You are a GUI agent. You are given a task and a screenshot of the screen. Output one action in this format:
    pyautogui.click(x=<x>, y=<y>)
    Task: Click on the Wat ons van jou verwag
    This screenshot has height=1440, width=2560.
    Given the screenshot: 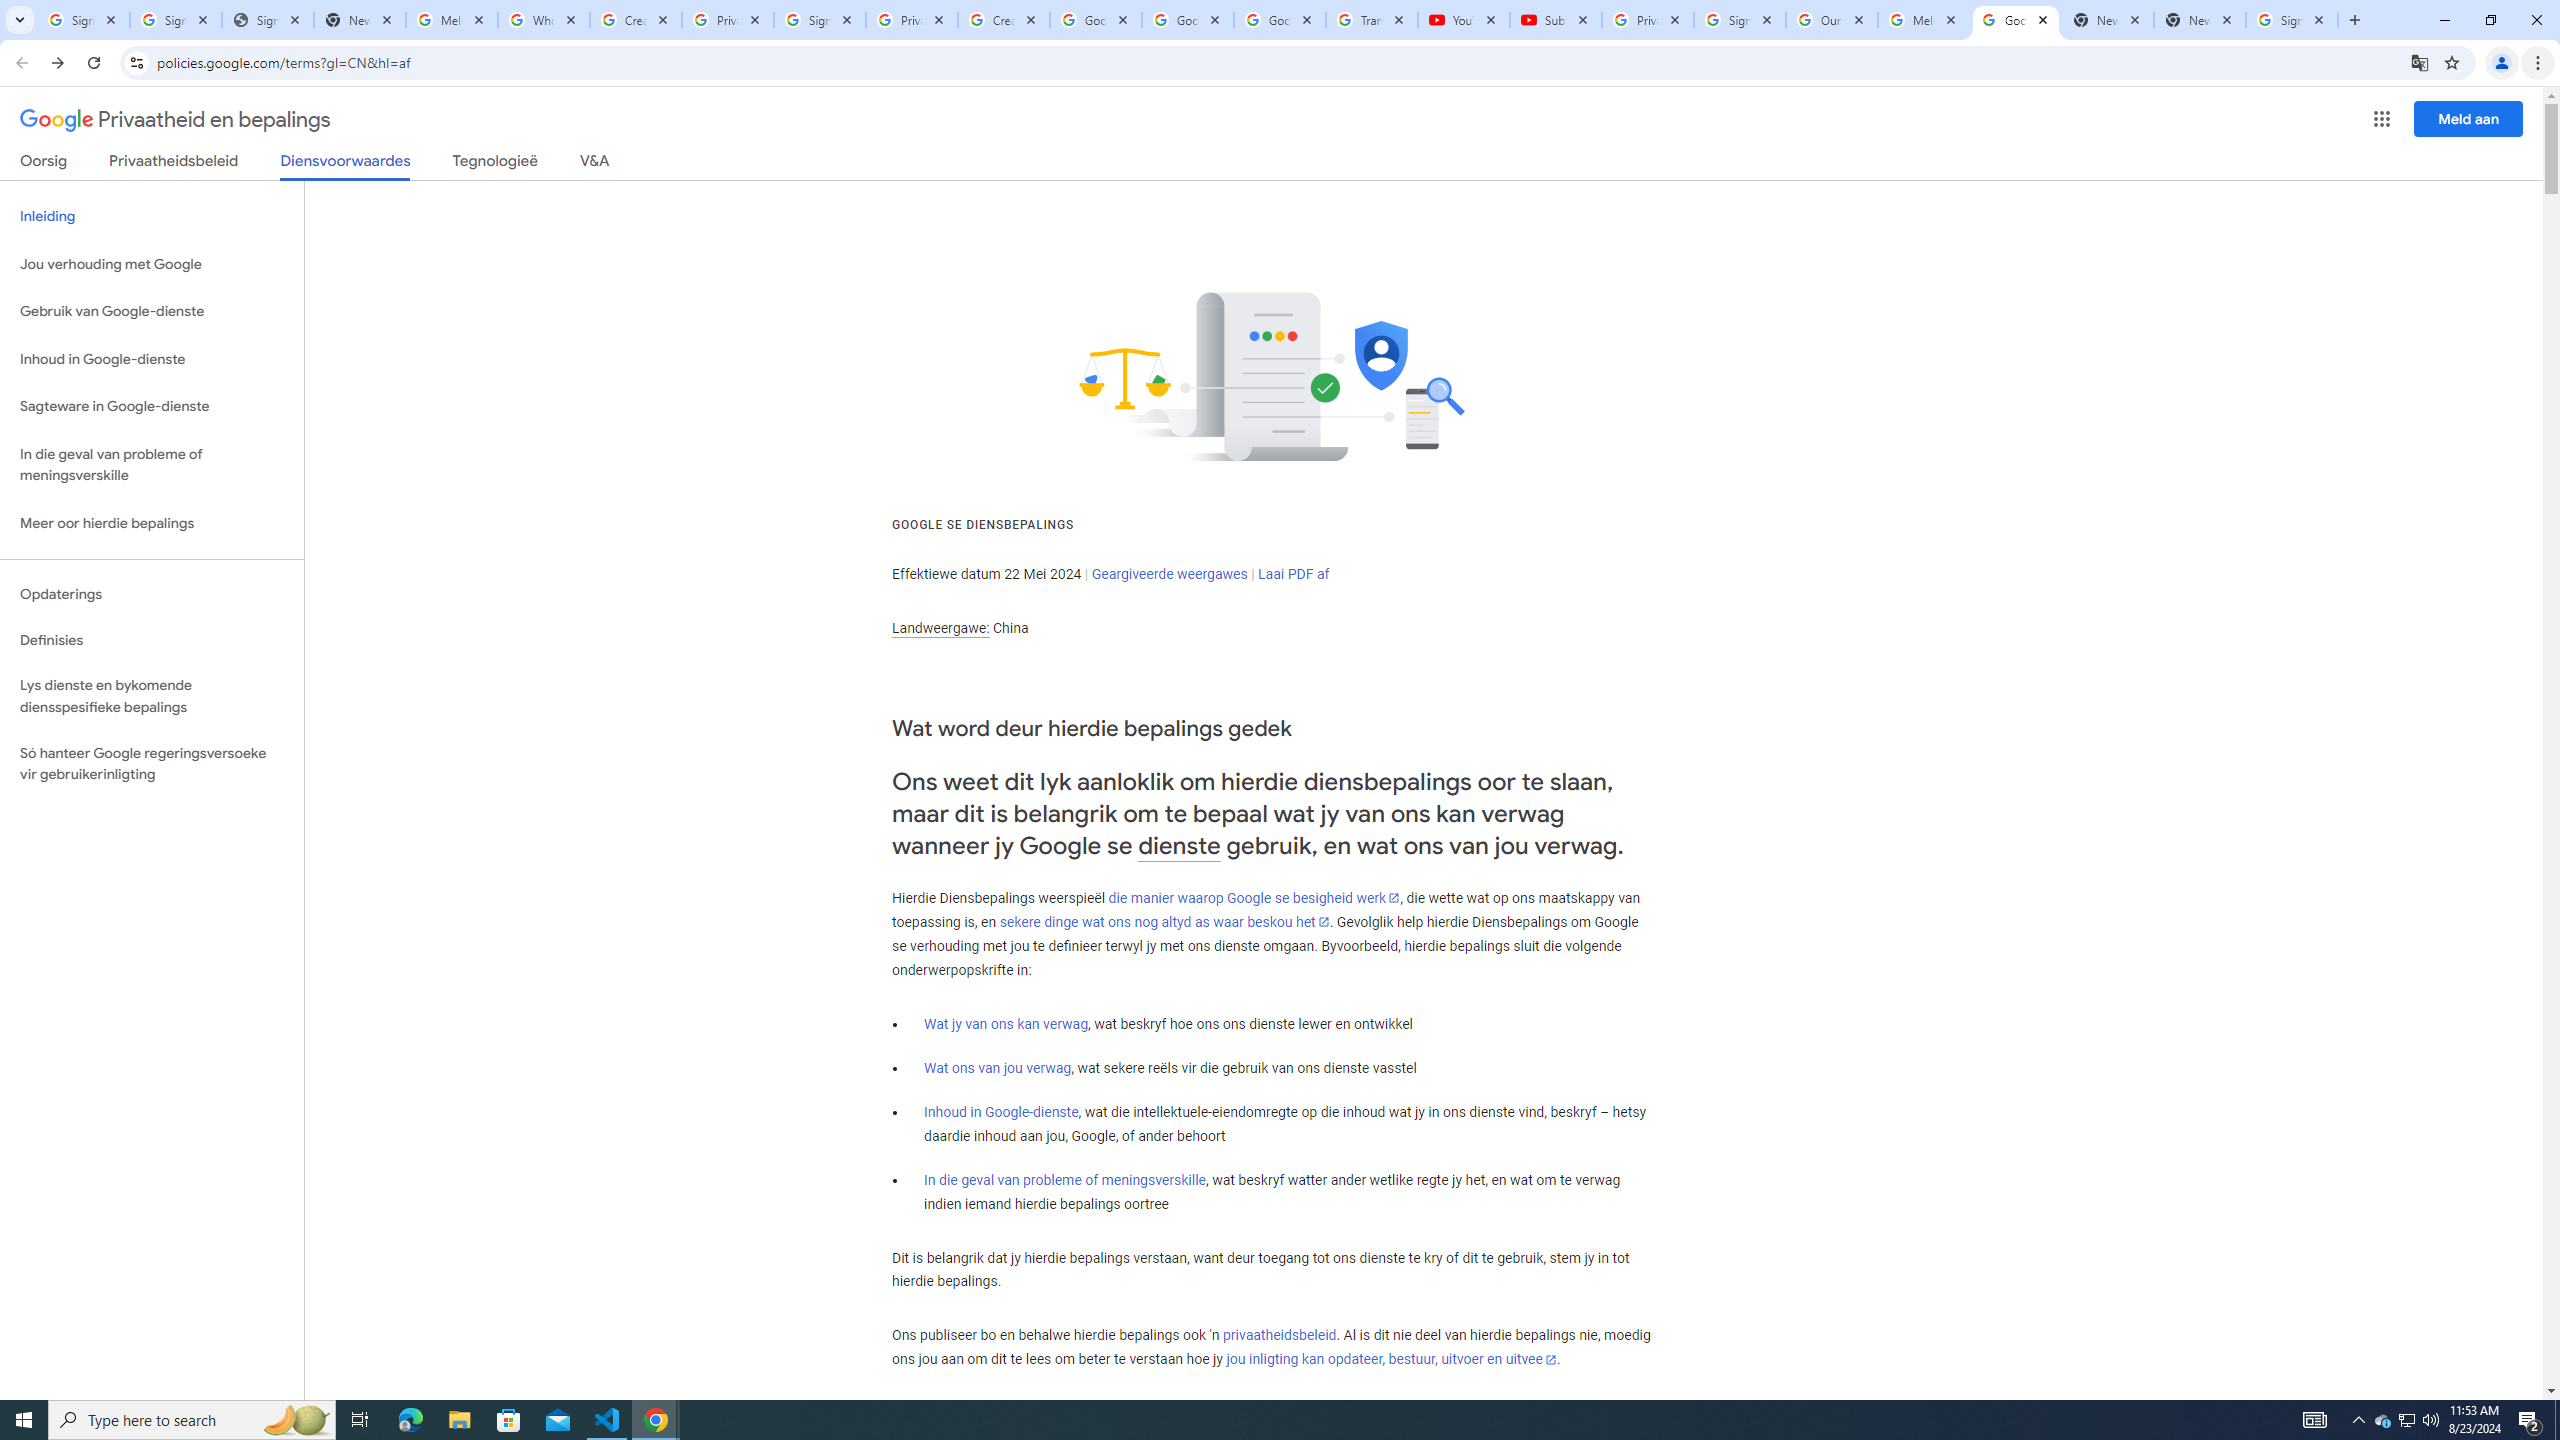 What is the action you would take?
    pyautogui.click(x=998, y=1068)
    